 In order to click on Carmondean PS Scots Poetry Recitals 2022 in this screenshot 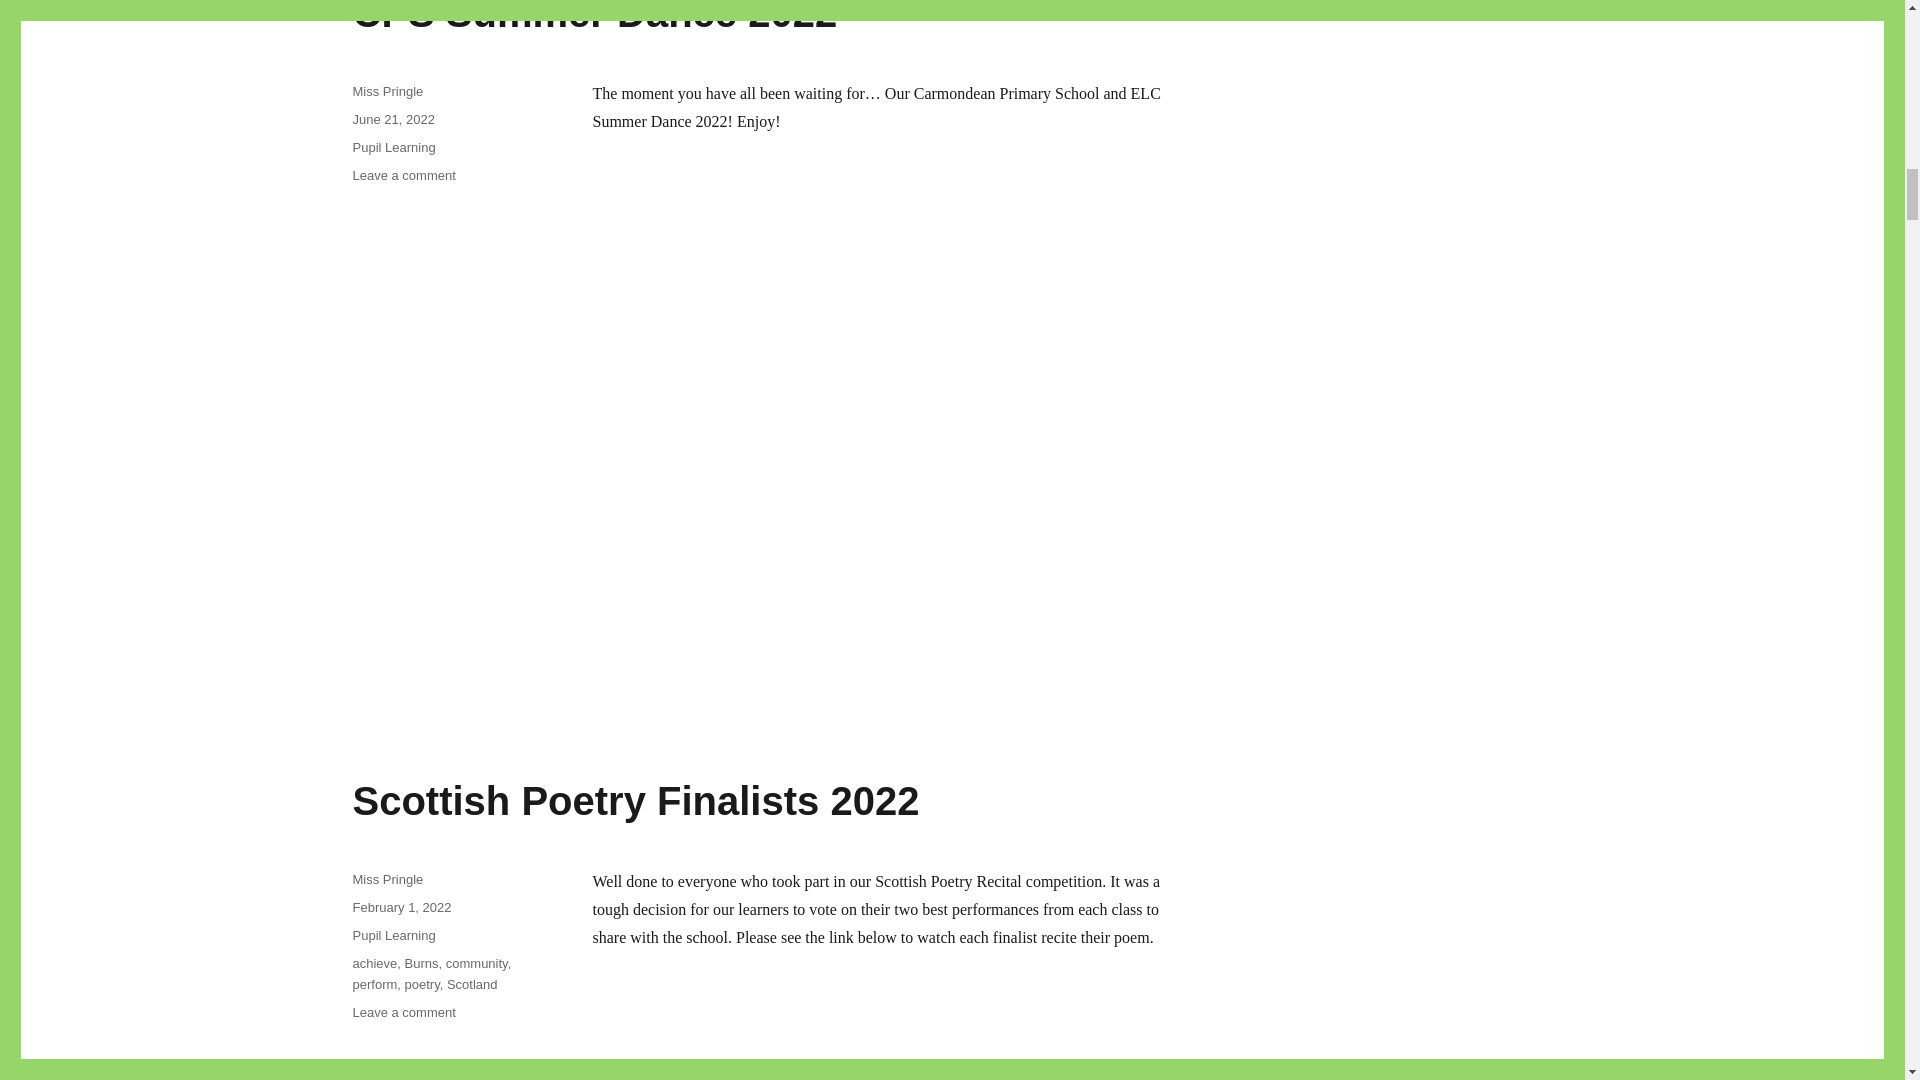, I will do `click(892, 1030)`.